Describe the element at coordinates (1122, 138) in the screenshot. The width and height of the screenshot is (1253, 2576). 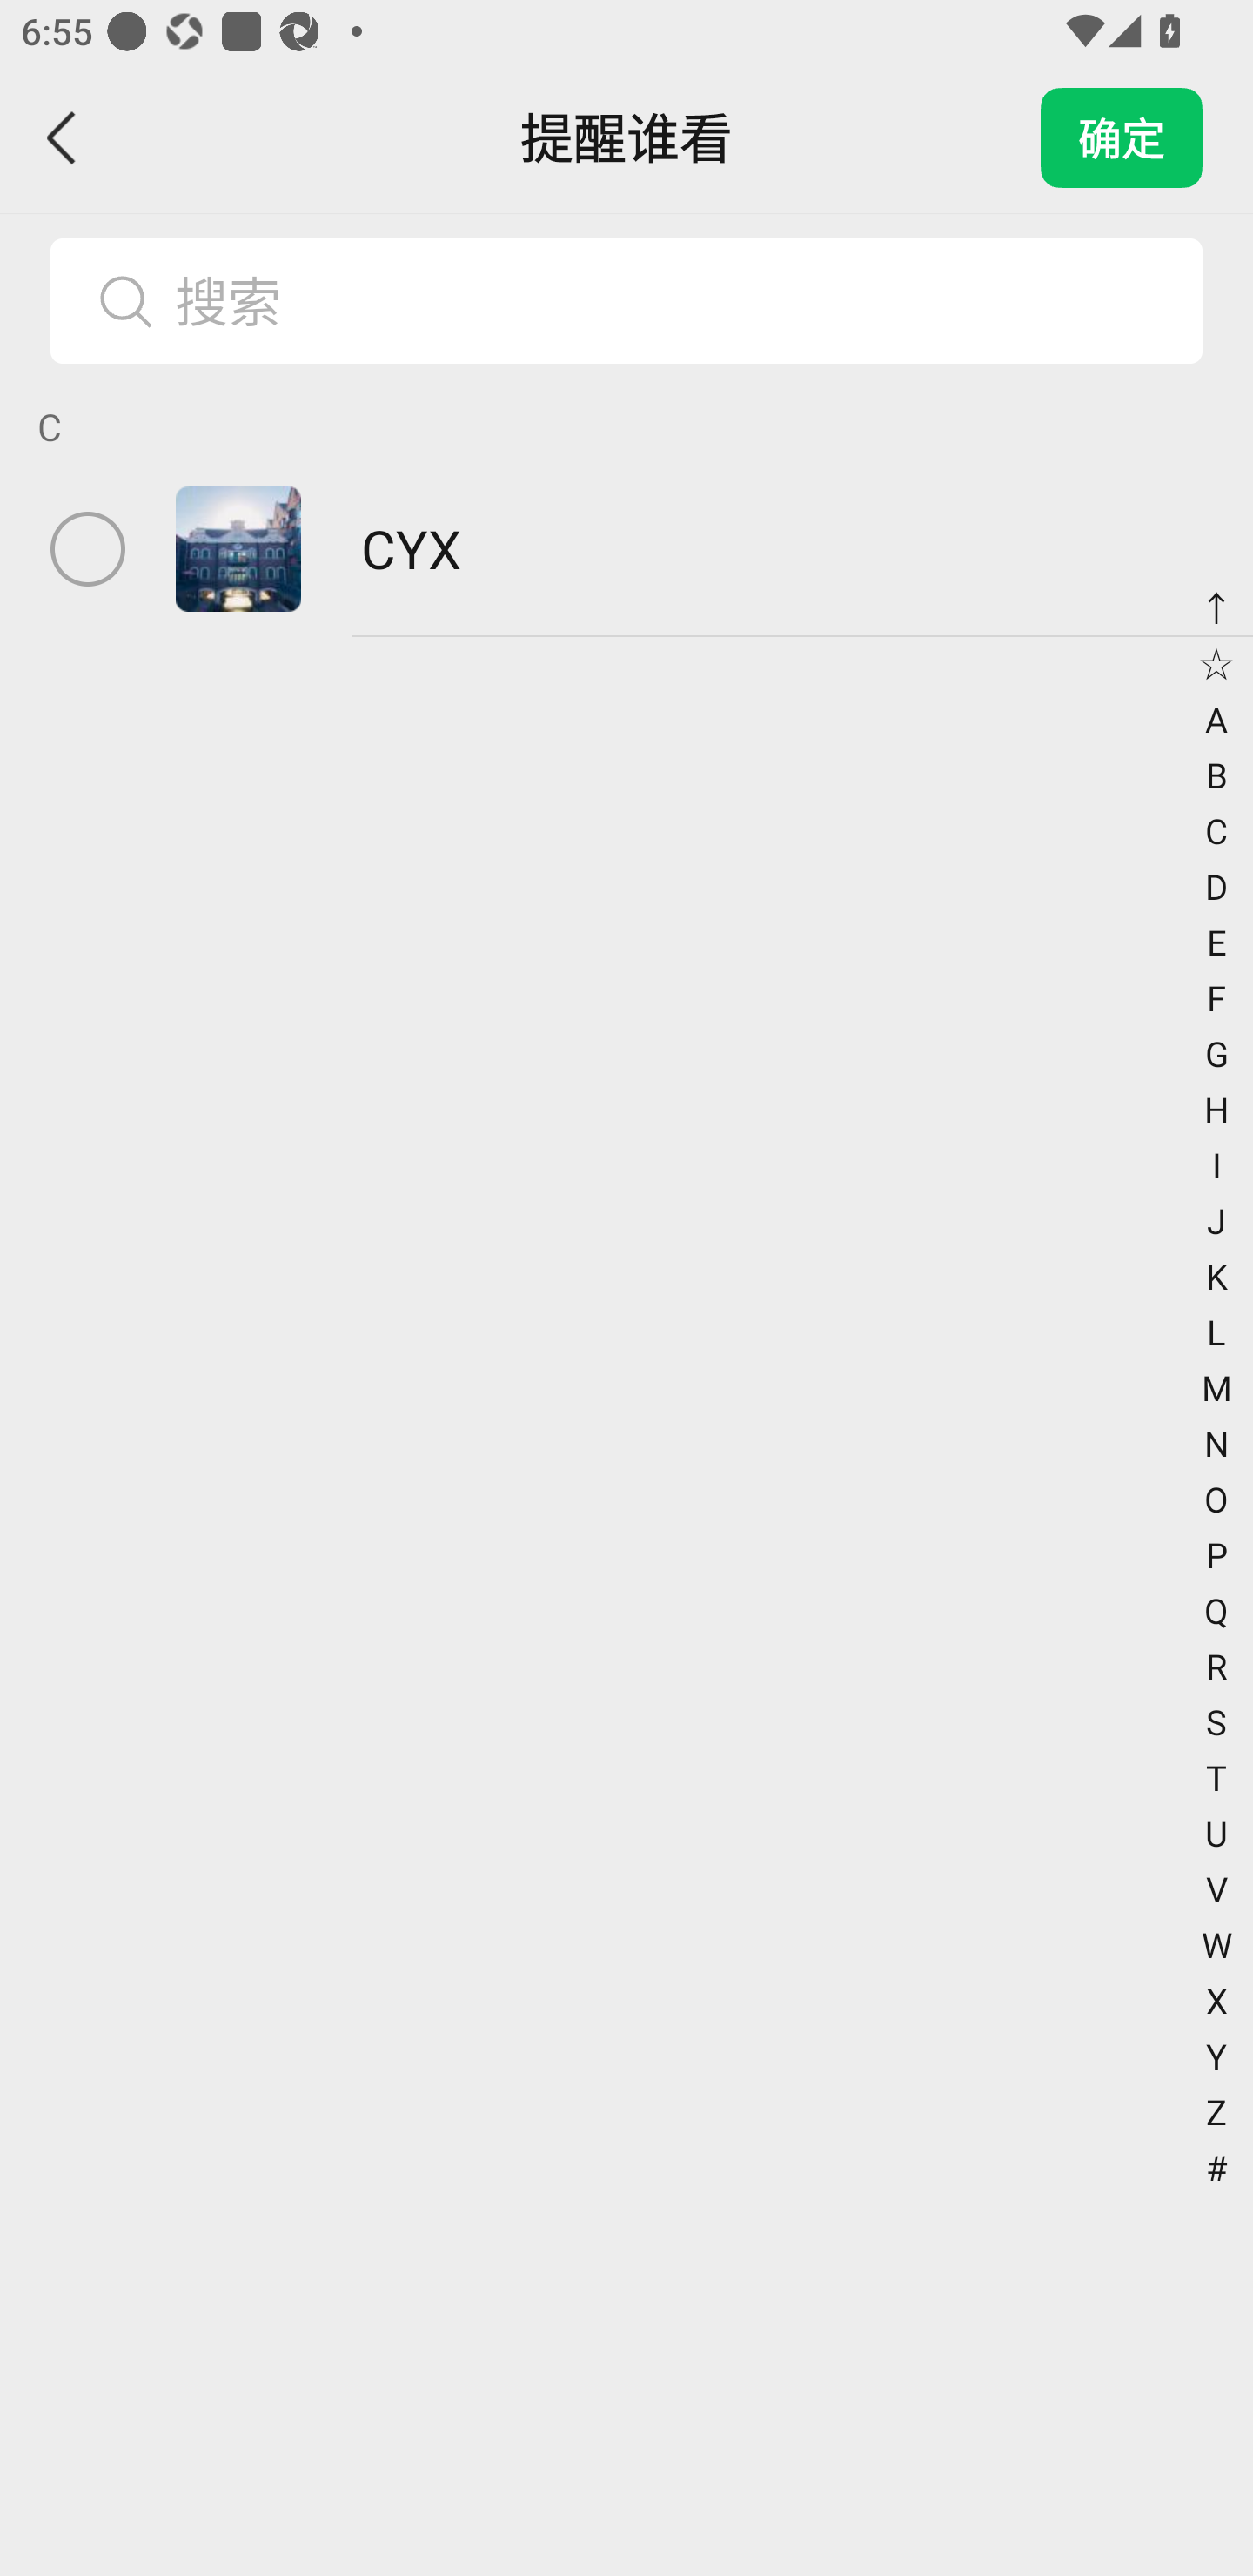
I see `确定` at that location.